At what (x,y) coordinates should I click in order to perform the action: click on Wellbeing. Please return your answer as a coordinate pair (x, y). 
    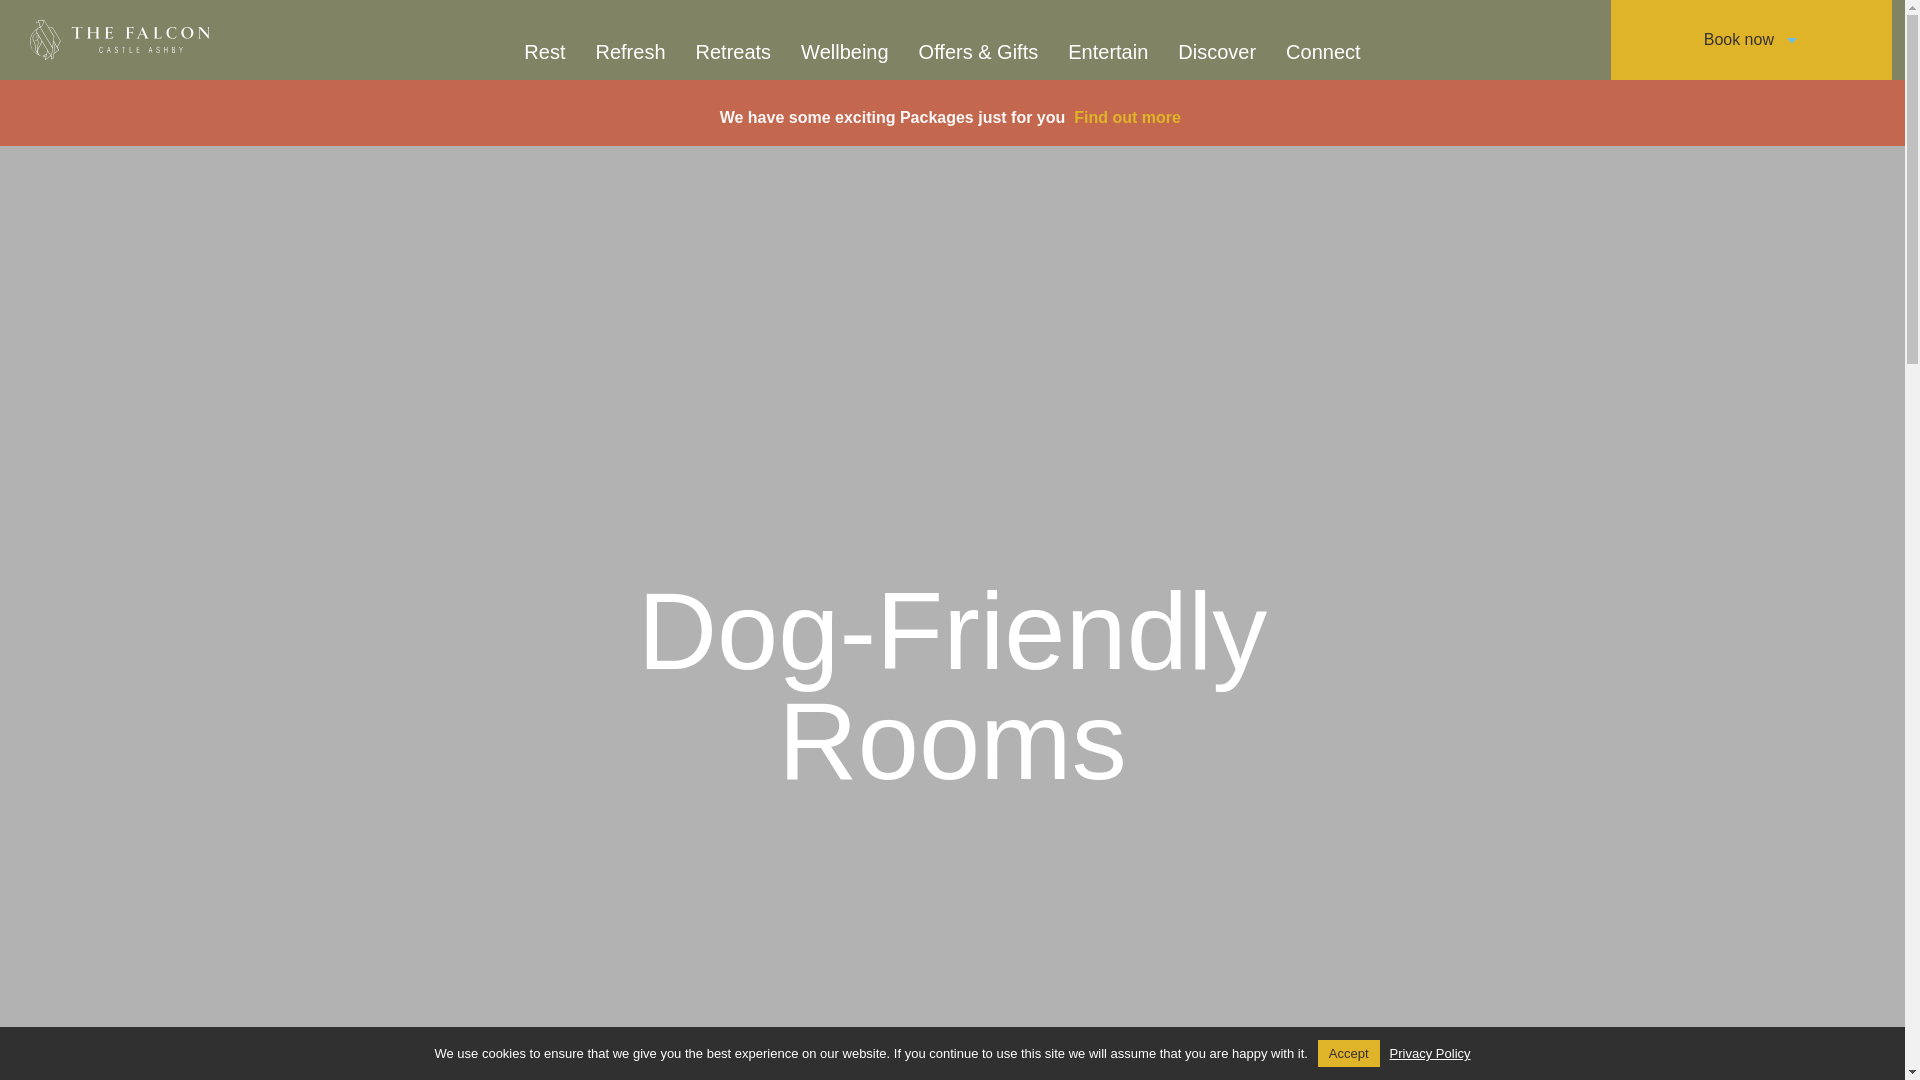
    Looking at the image, I should click on (844, 51).